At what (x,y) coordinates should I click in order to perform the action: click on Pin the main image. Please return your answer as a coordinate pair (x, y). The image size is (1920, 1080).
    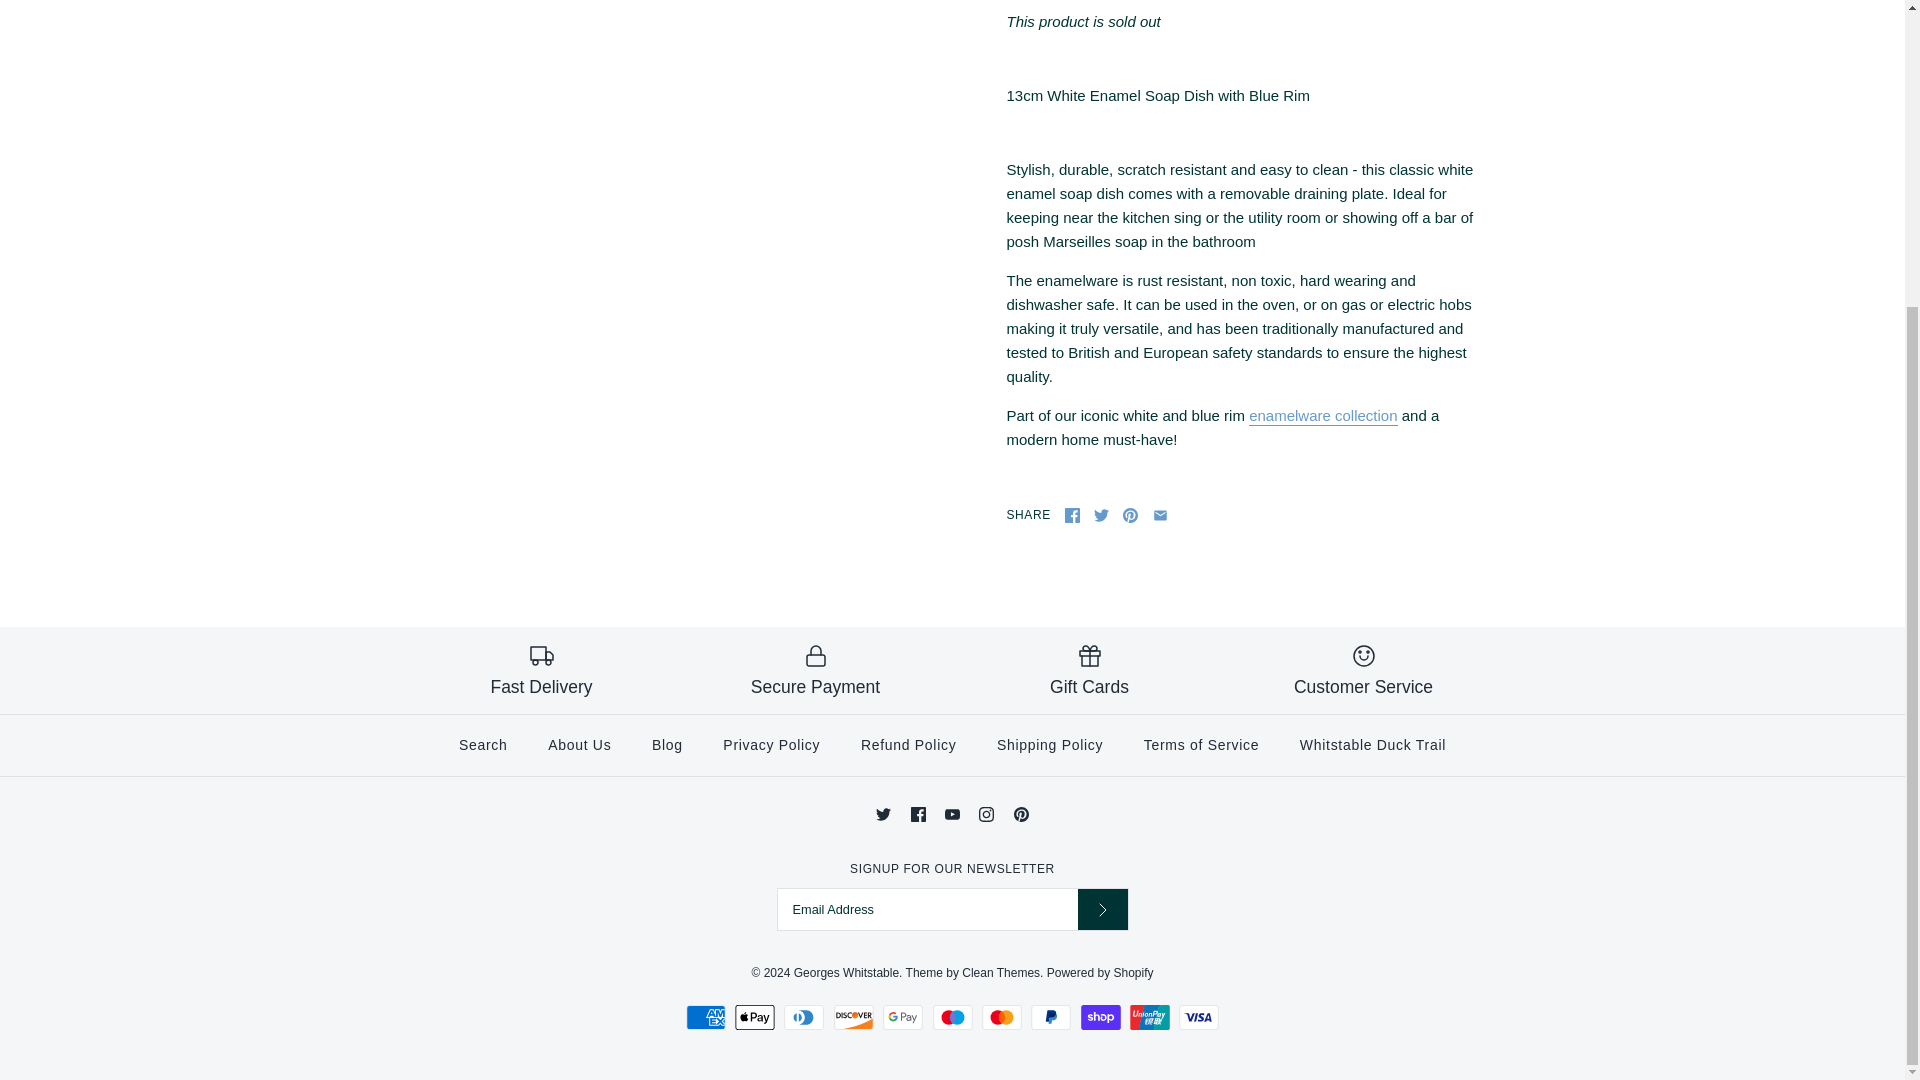
    Looking at the image, I should click on (1130, 514).